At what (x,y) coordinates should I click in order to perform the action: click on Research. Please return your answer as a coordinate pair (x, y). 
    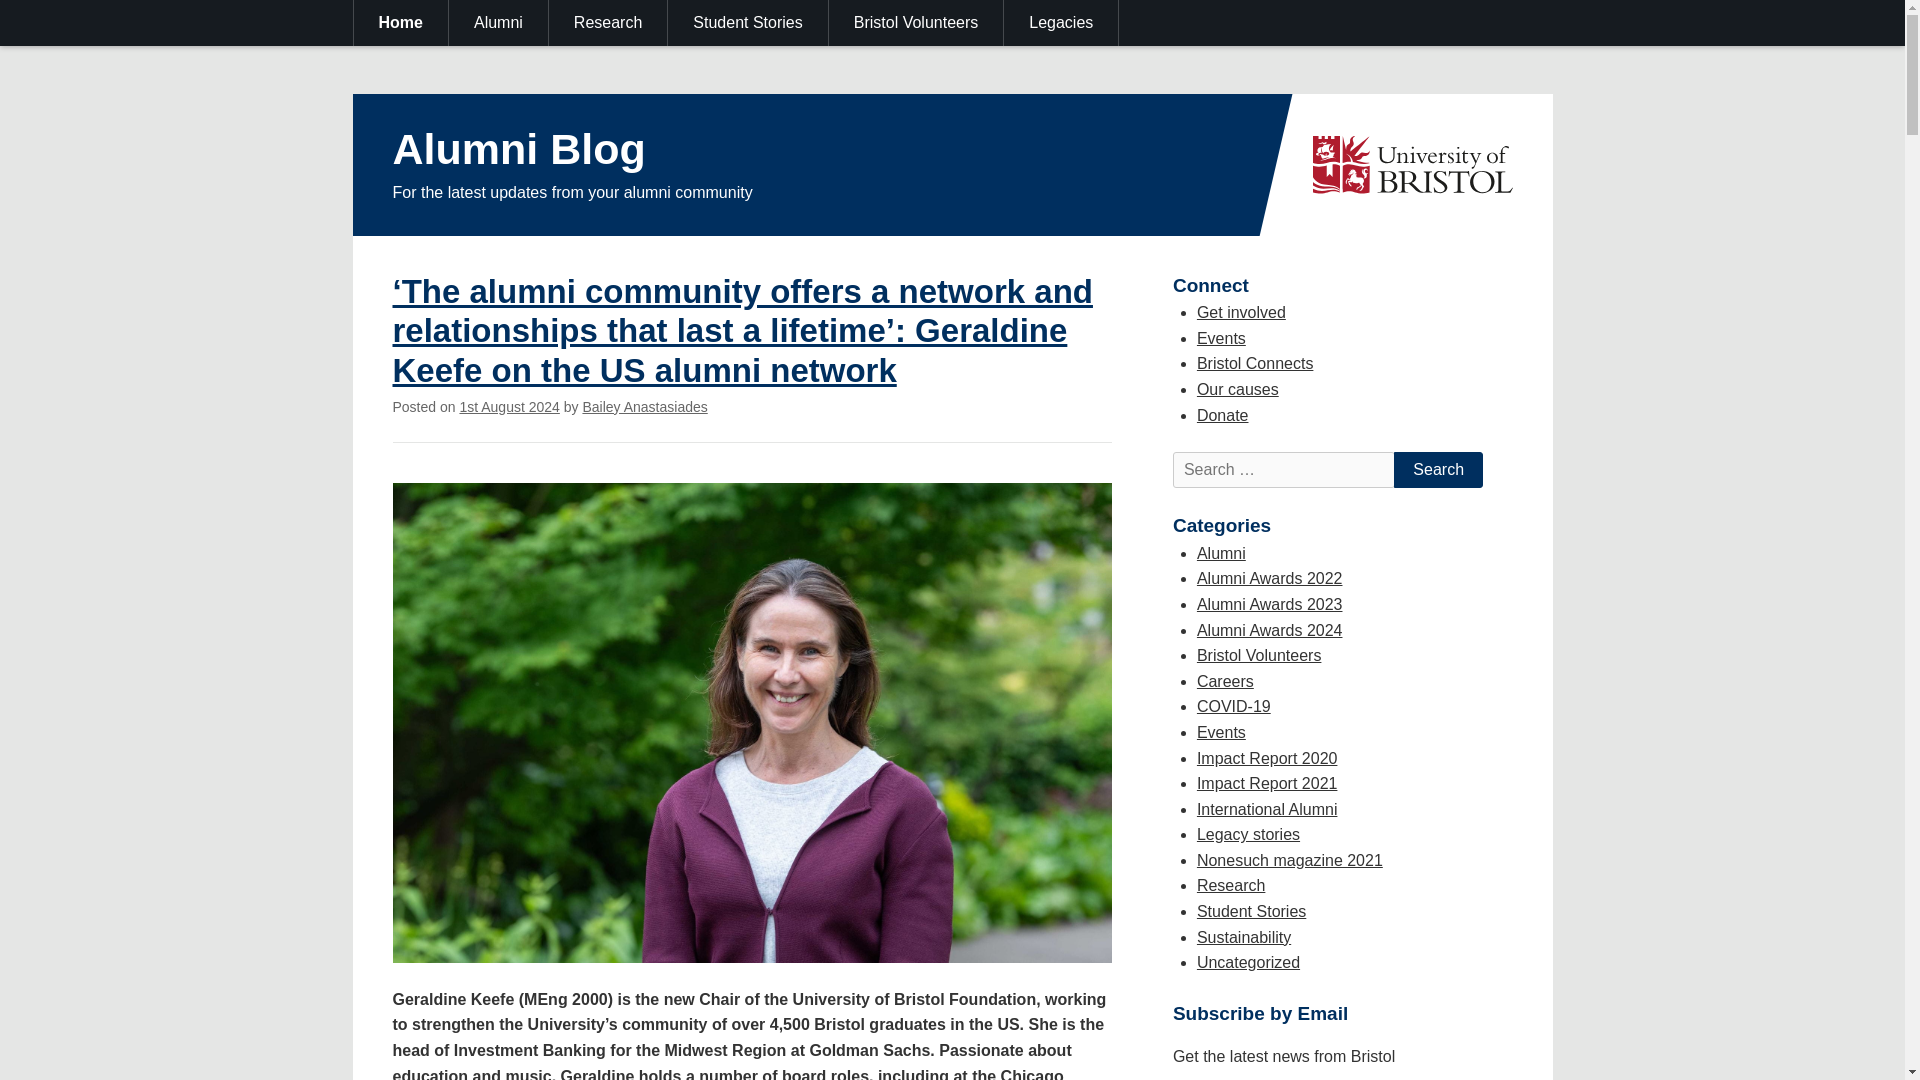
    Looking at the image, I should click on (608, 23).